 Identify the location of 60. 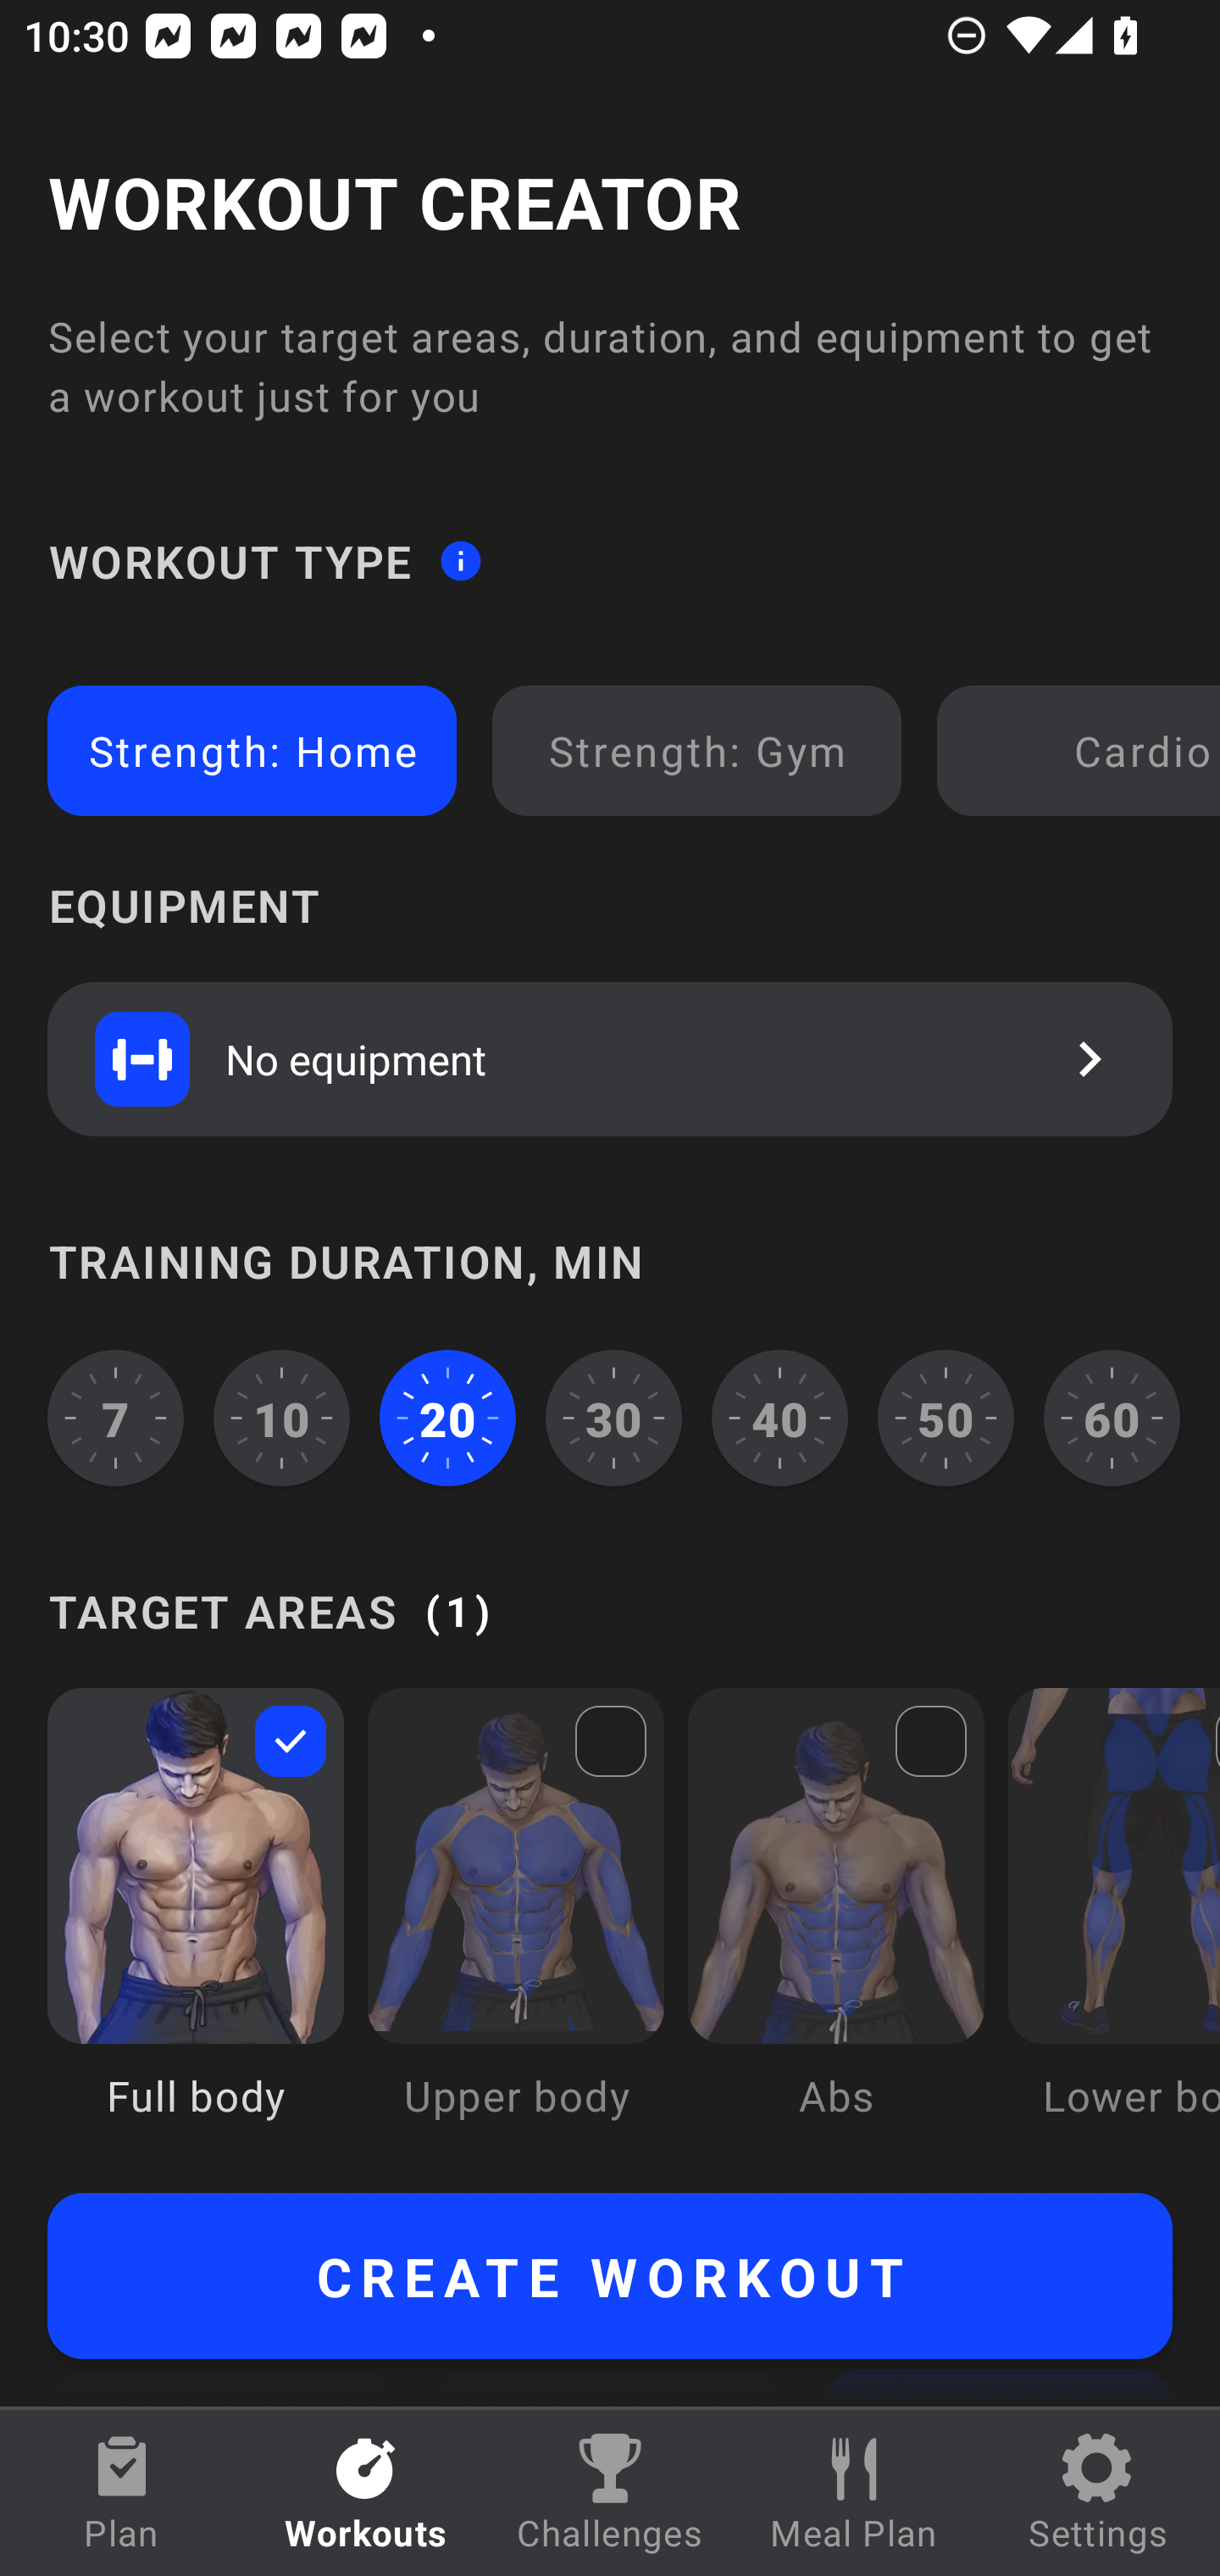
(1112, 1418).